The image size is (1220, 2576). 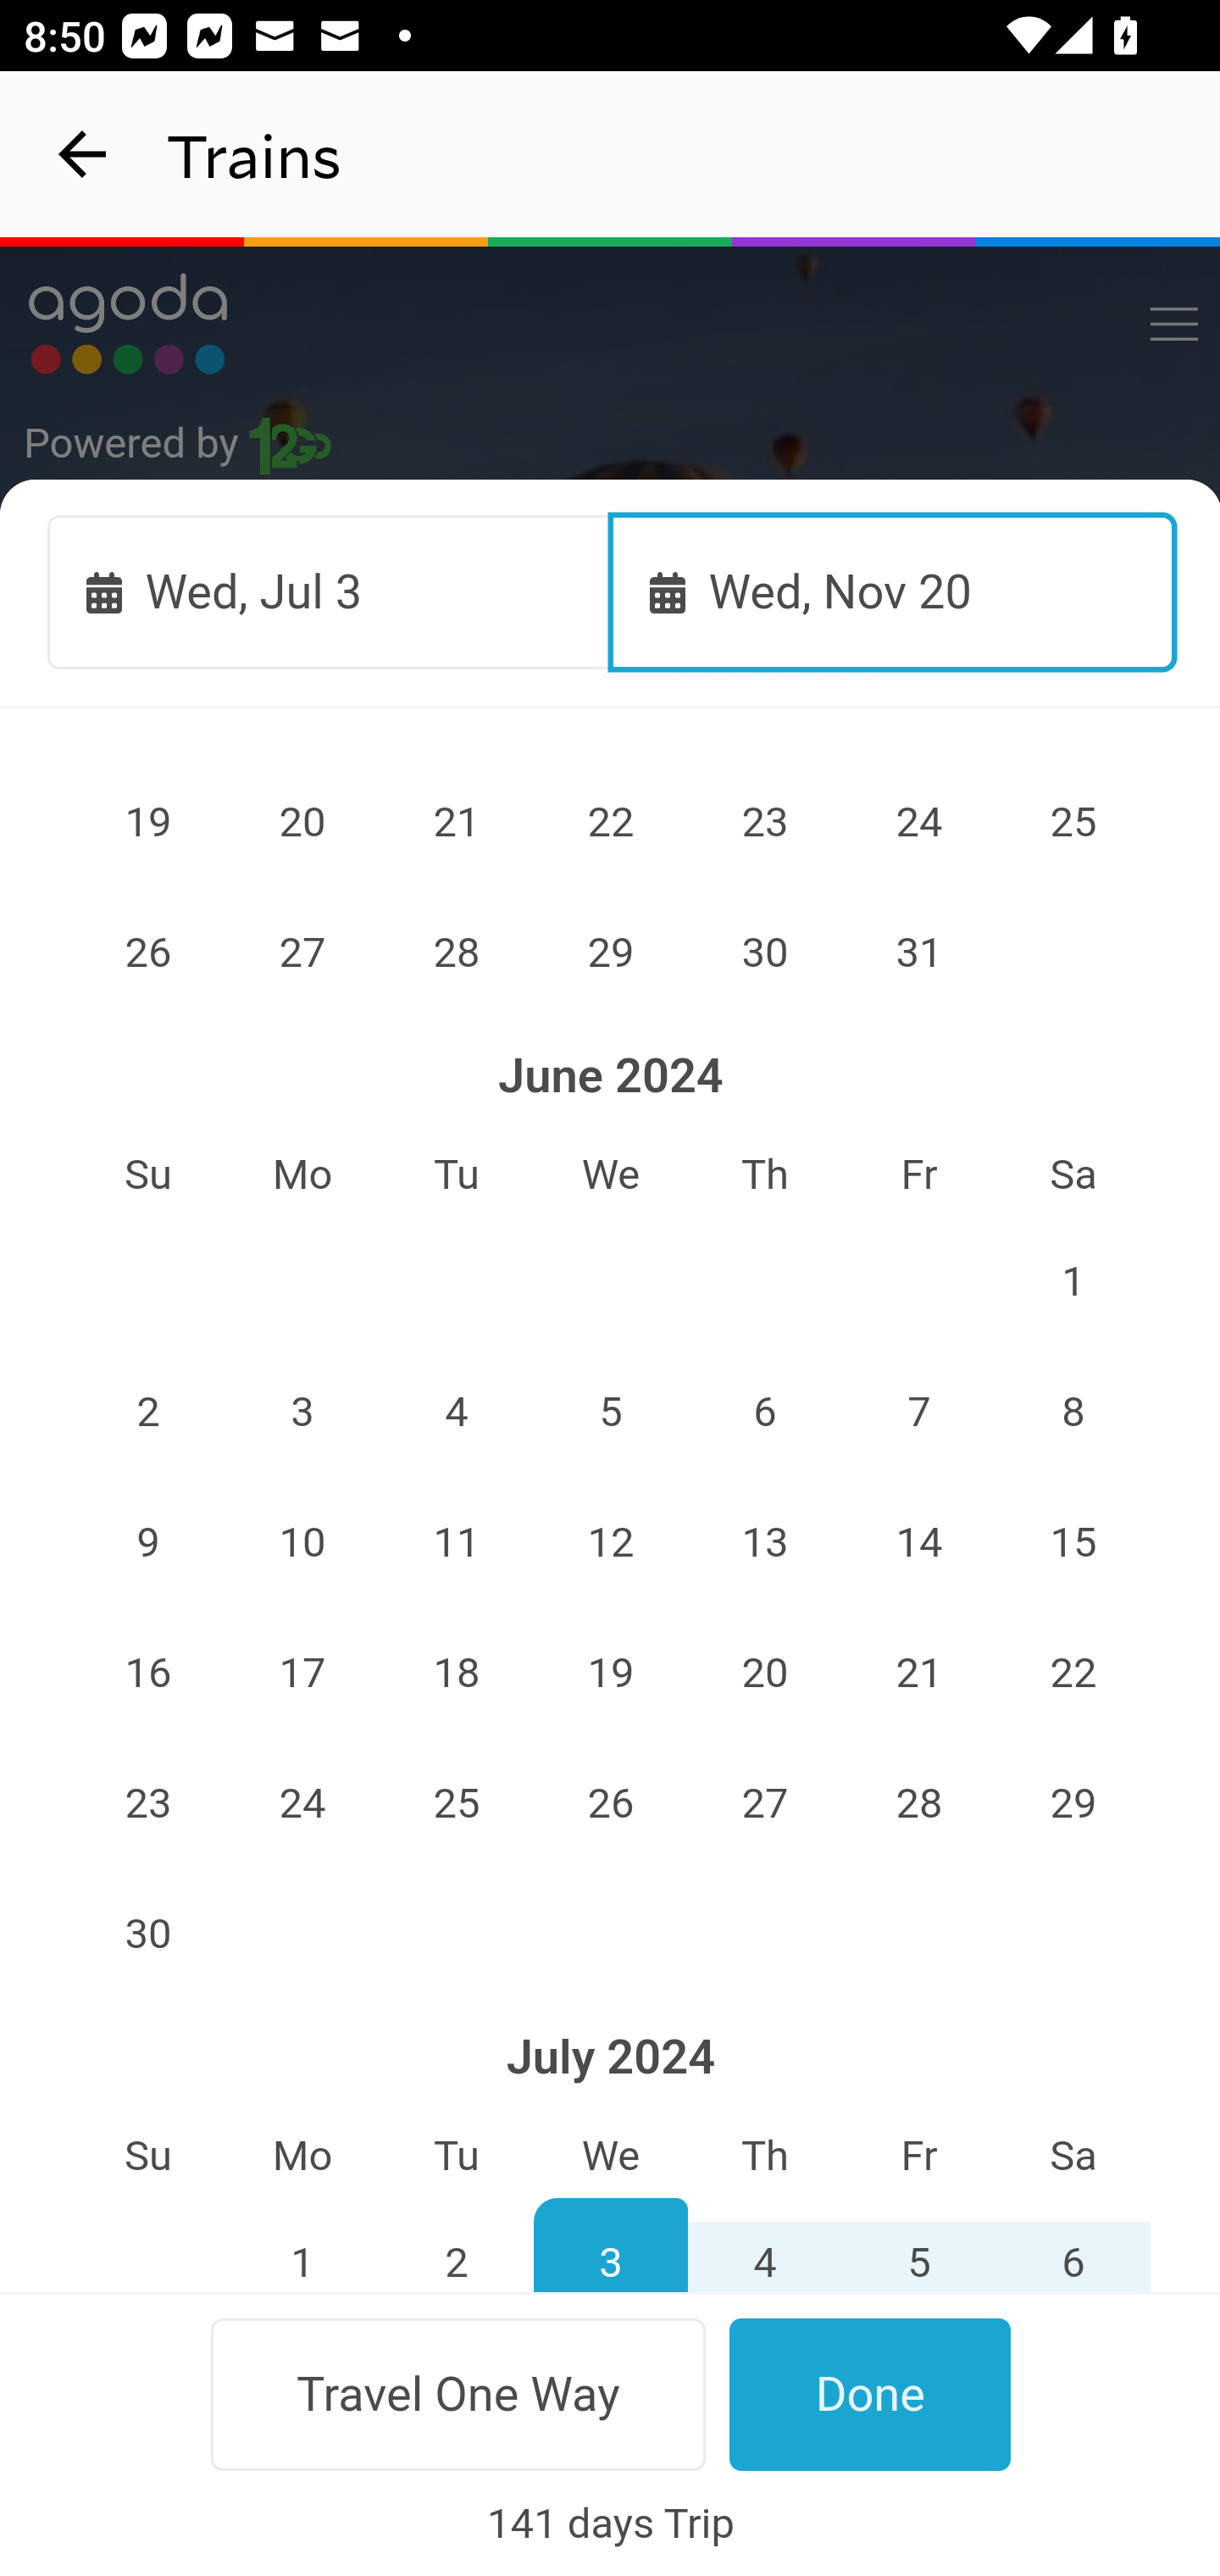 I want to click on 16, so click(x=147, y=1673).